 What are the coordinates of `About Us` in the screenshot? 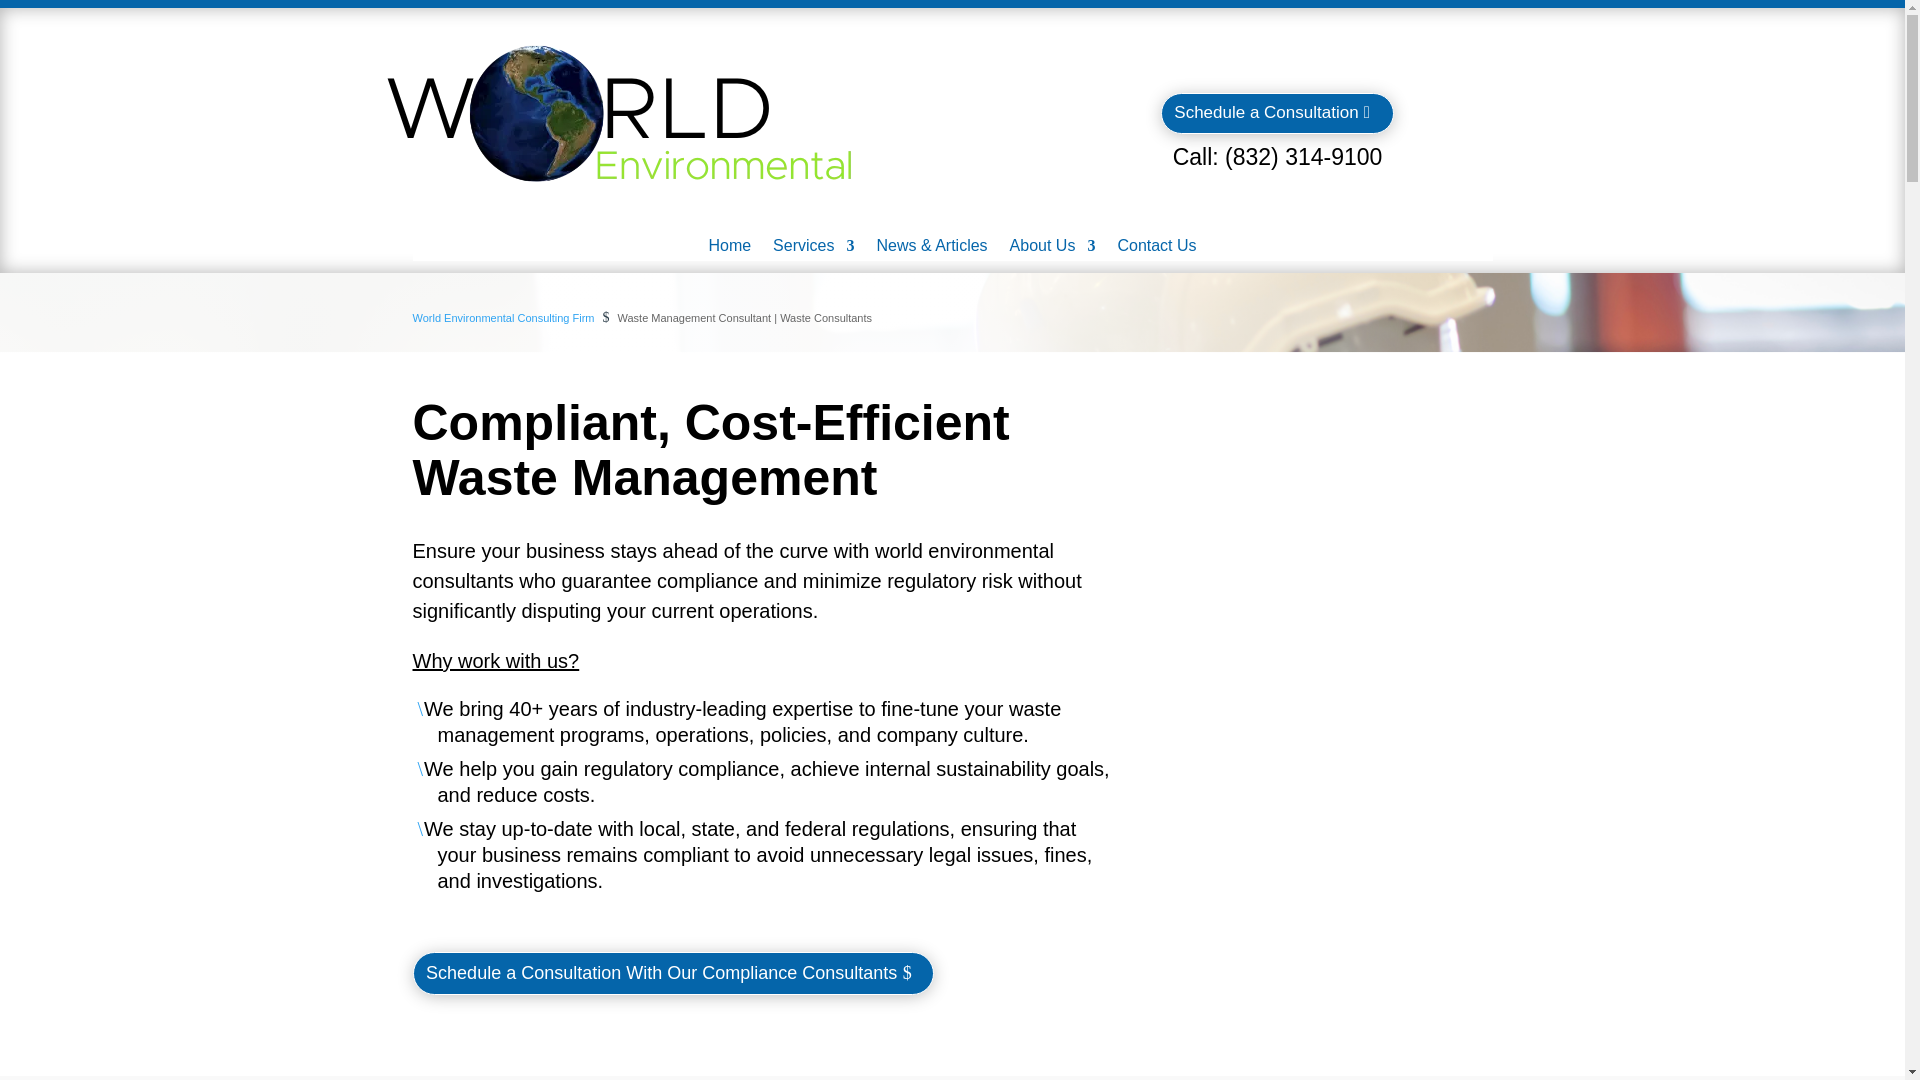 It's located at (1052, 250).